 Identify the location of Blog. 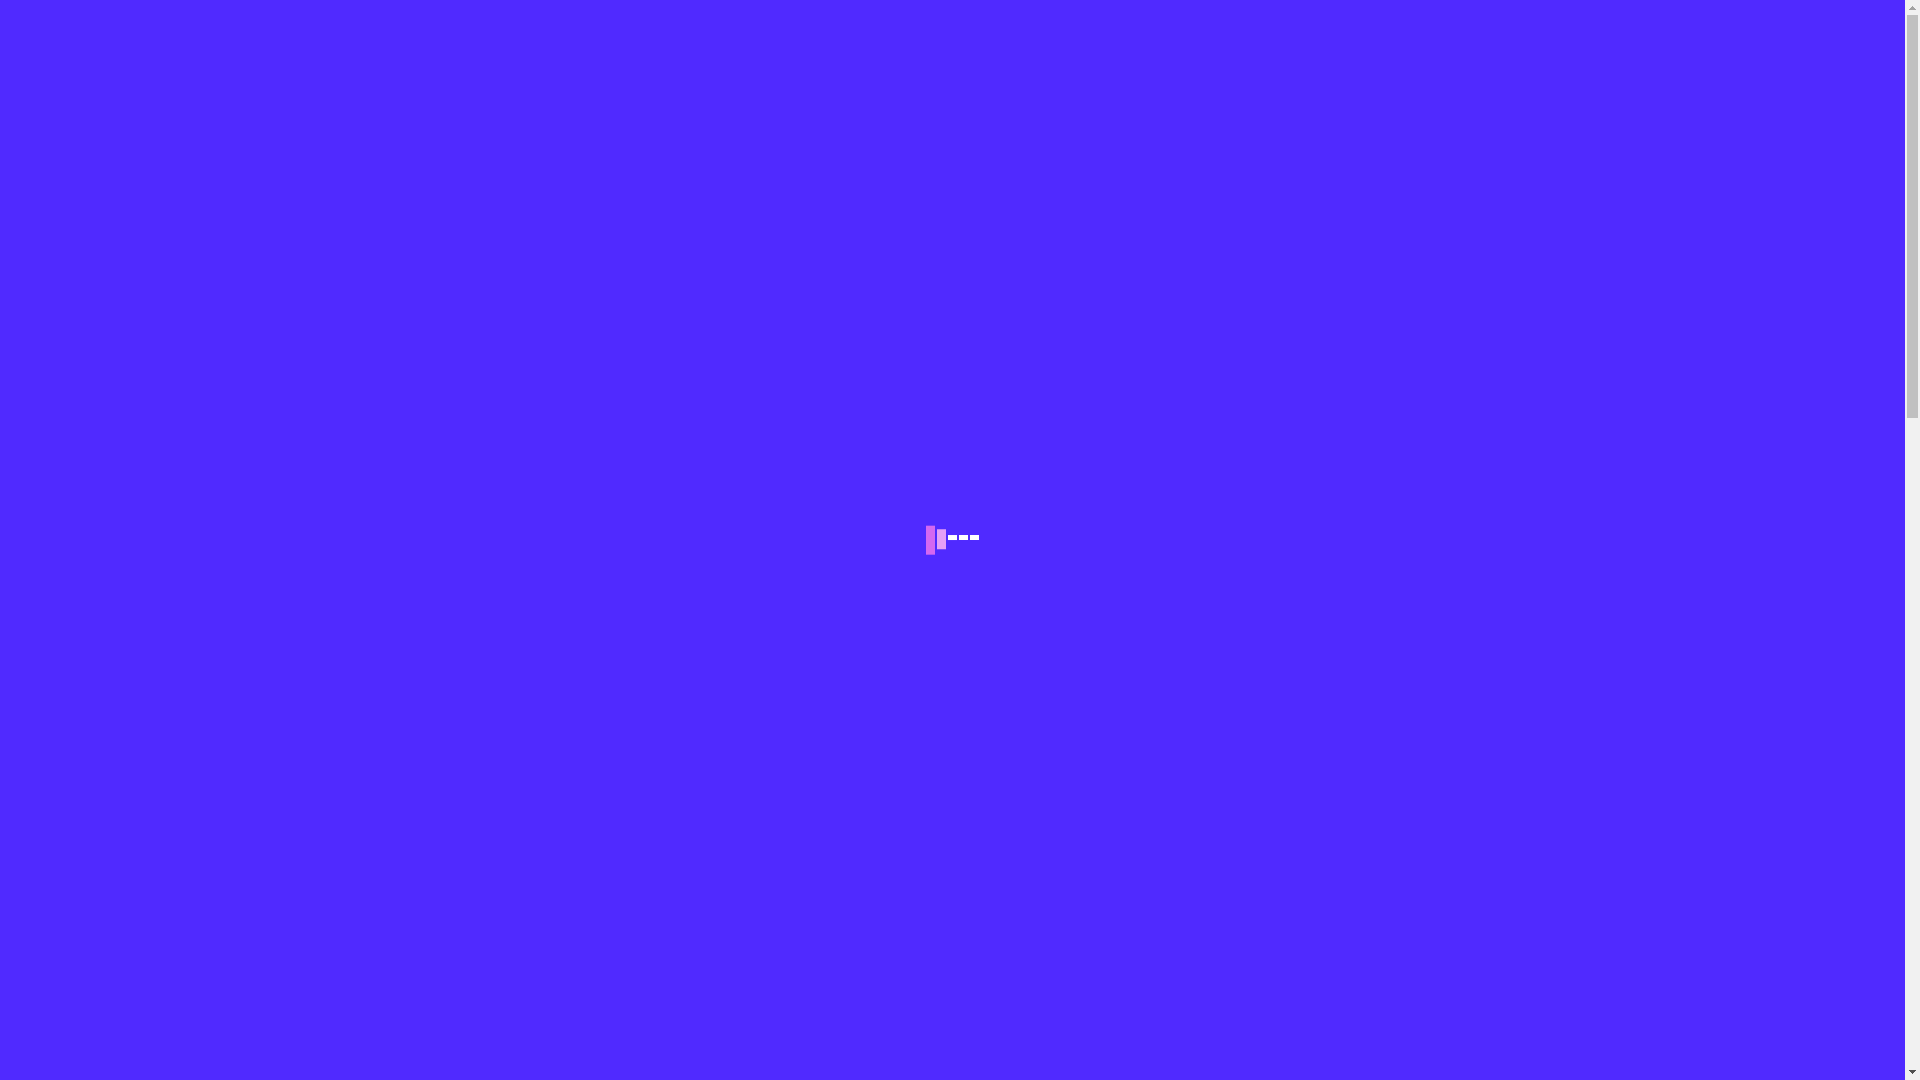
(890, 105).